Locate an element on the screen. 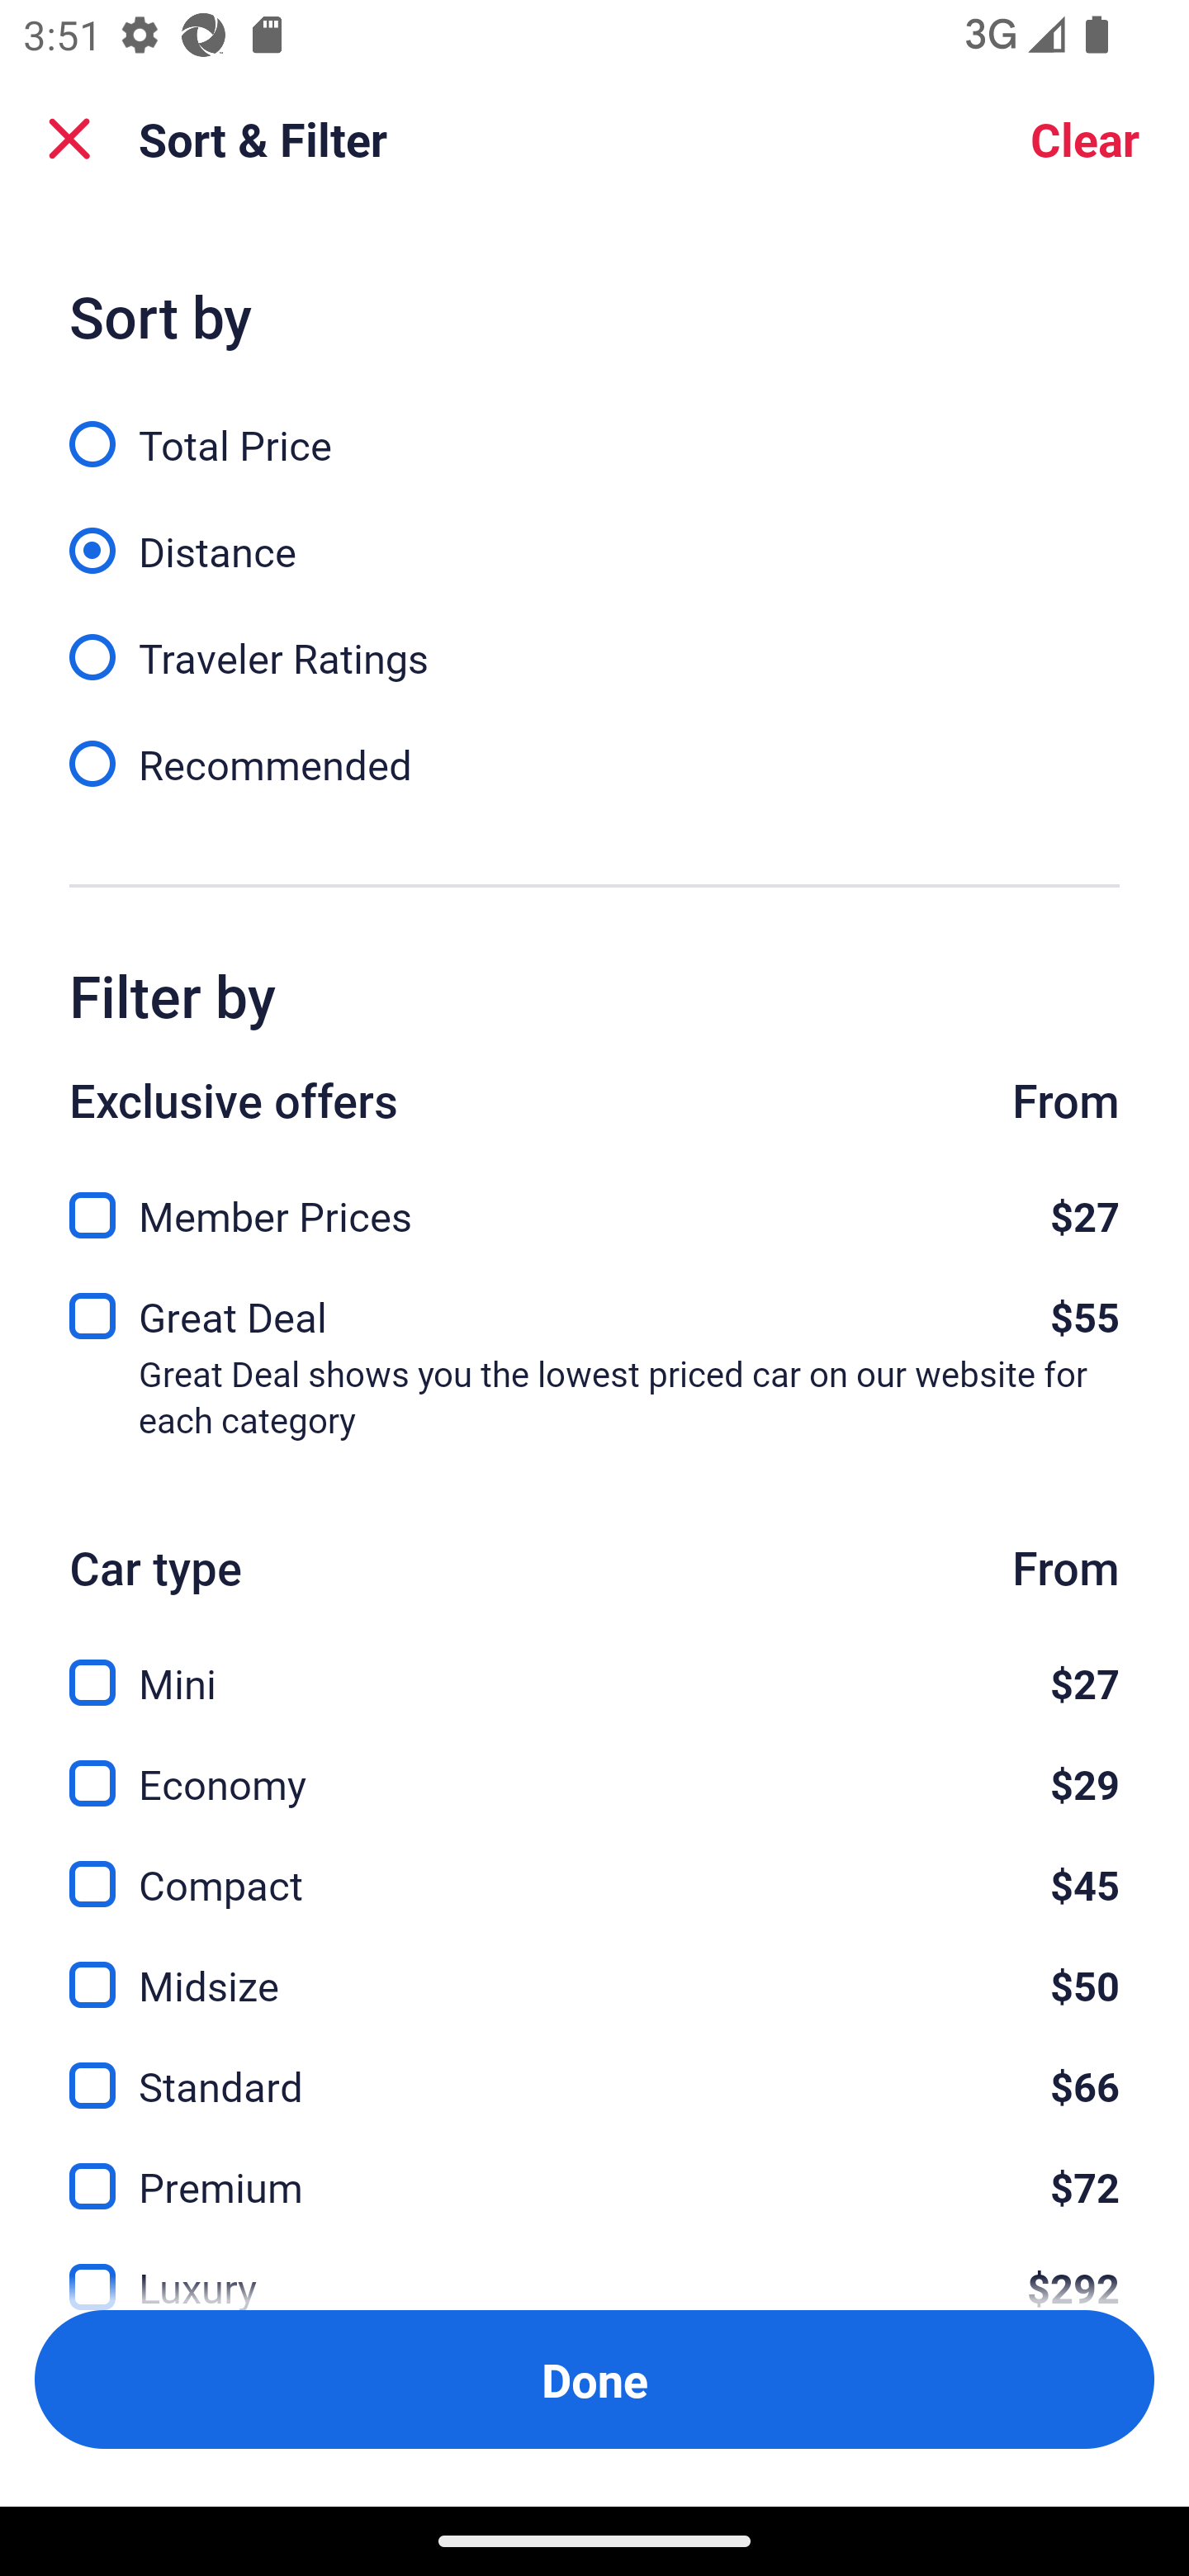 This screenshot has height=2576, width=1189. Traveler Ratings is located at coordinates (594, 640).